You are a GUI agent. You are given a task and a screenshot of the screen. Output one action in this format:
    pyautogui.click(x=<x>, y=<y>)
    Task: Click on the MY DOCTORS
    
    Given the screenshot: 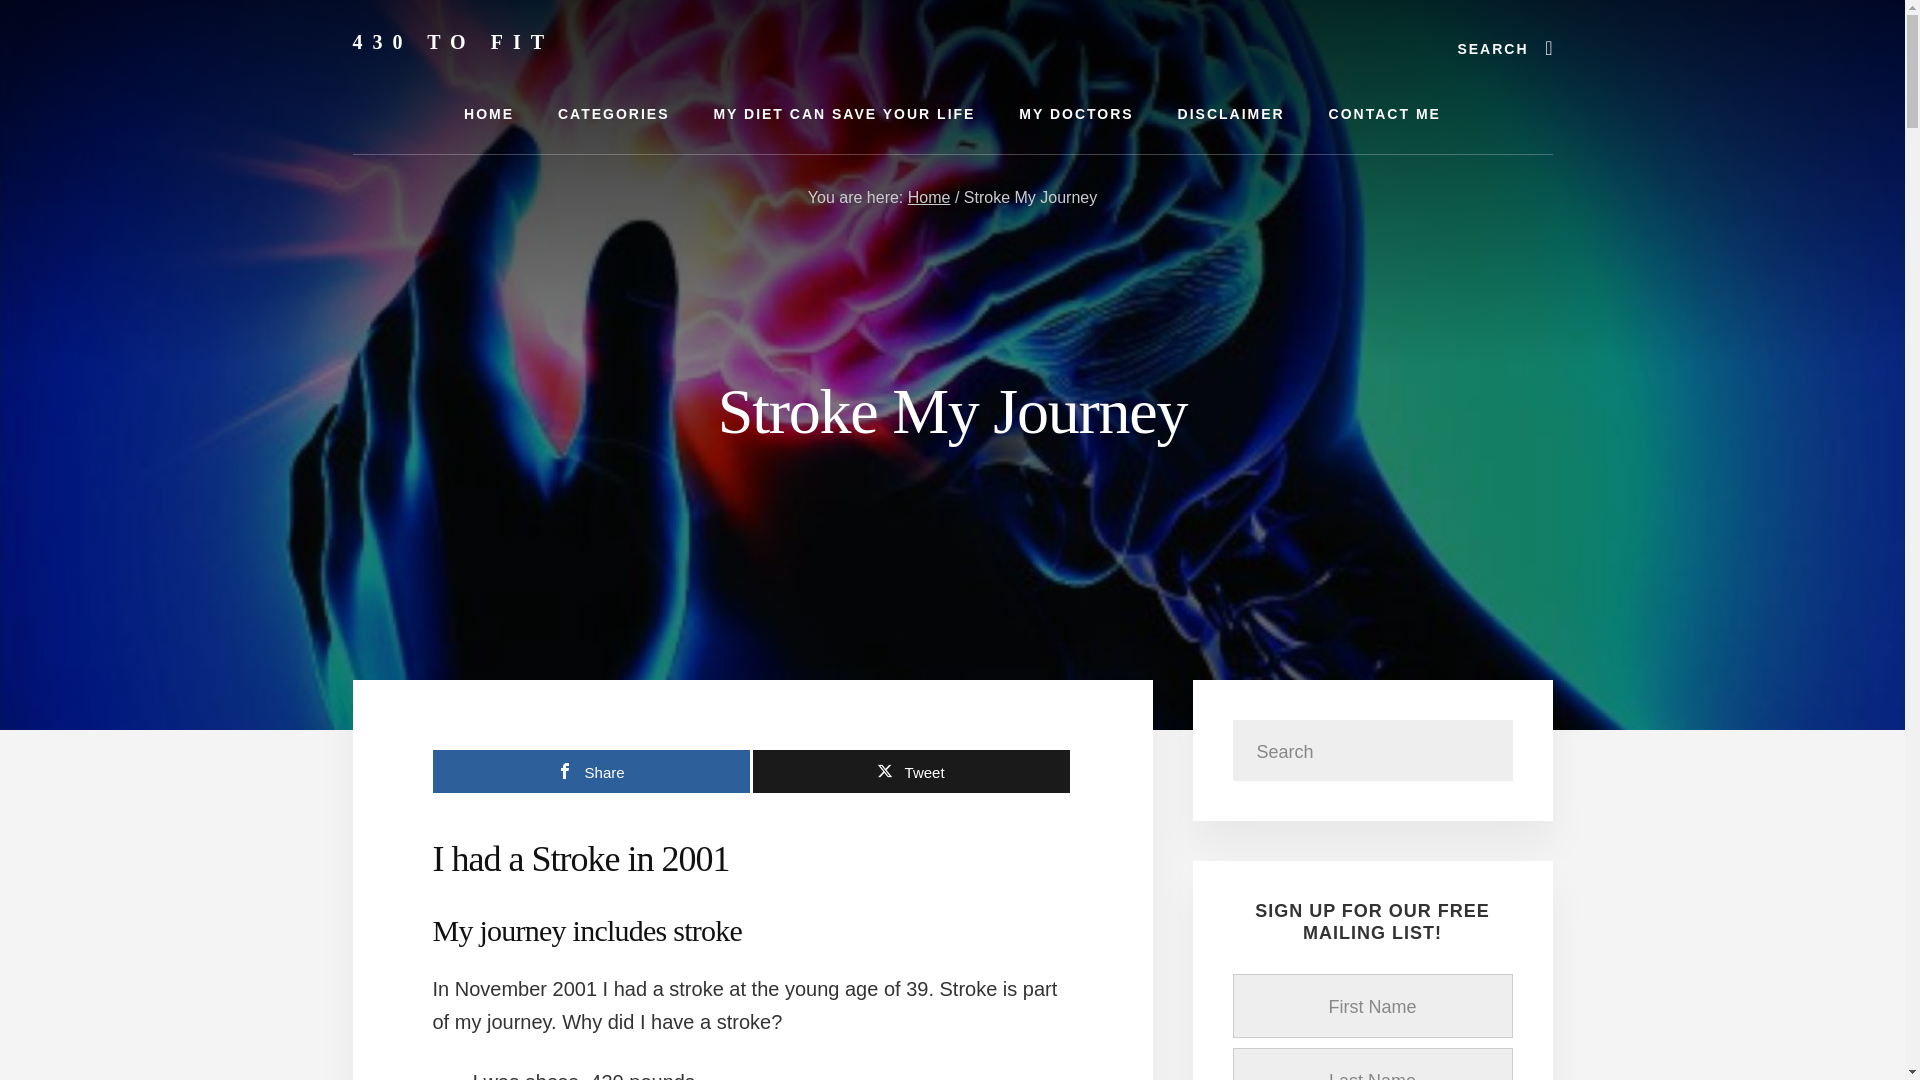 What is the action you would take?
    pyautogui.click(x=1076, y=114)
    